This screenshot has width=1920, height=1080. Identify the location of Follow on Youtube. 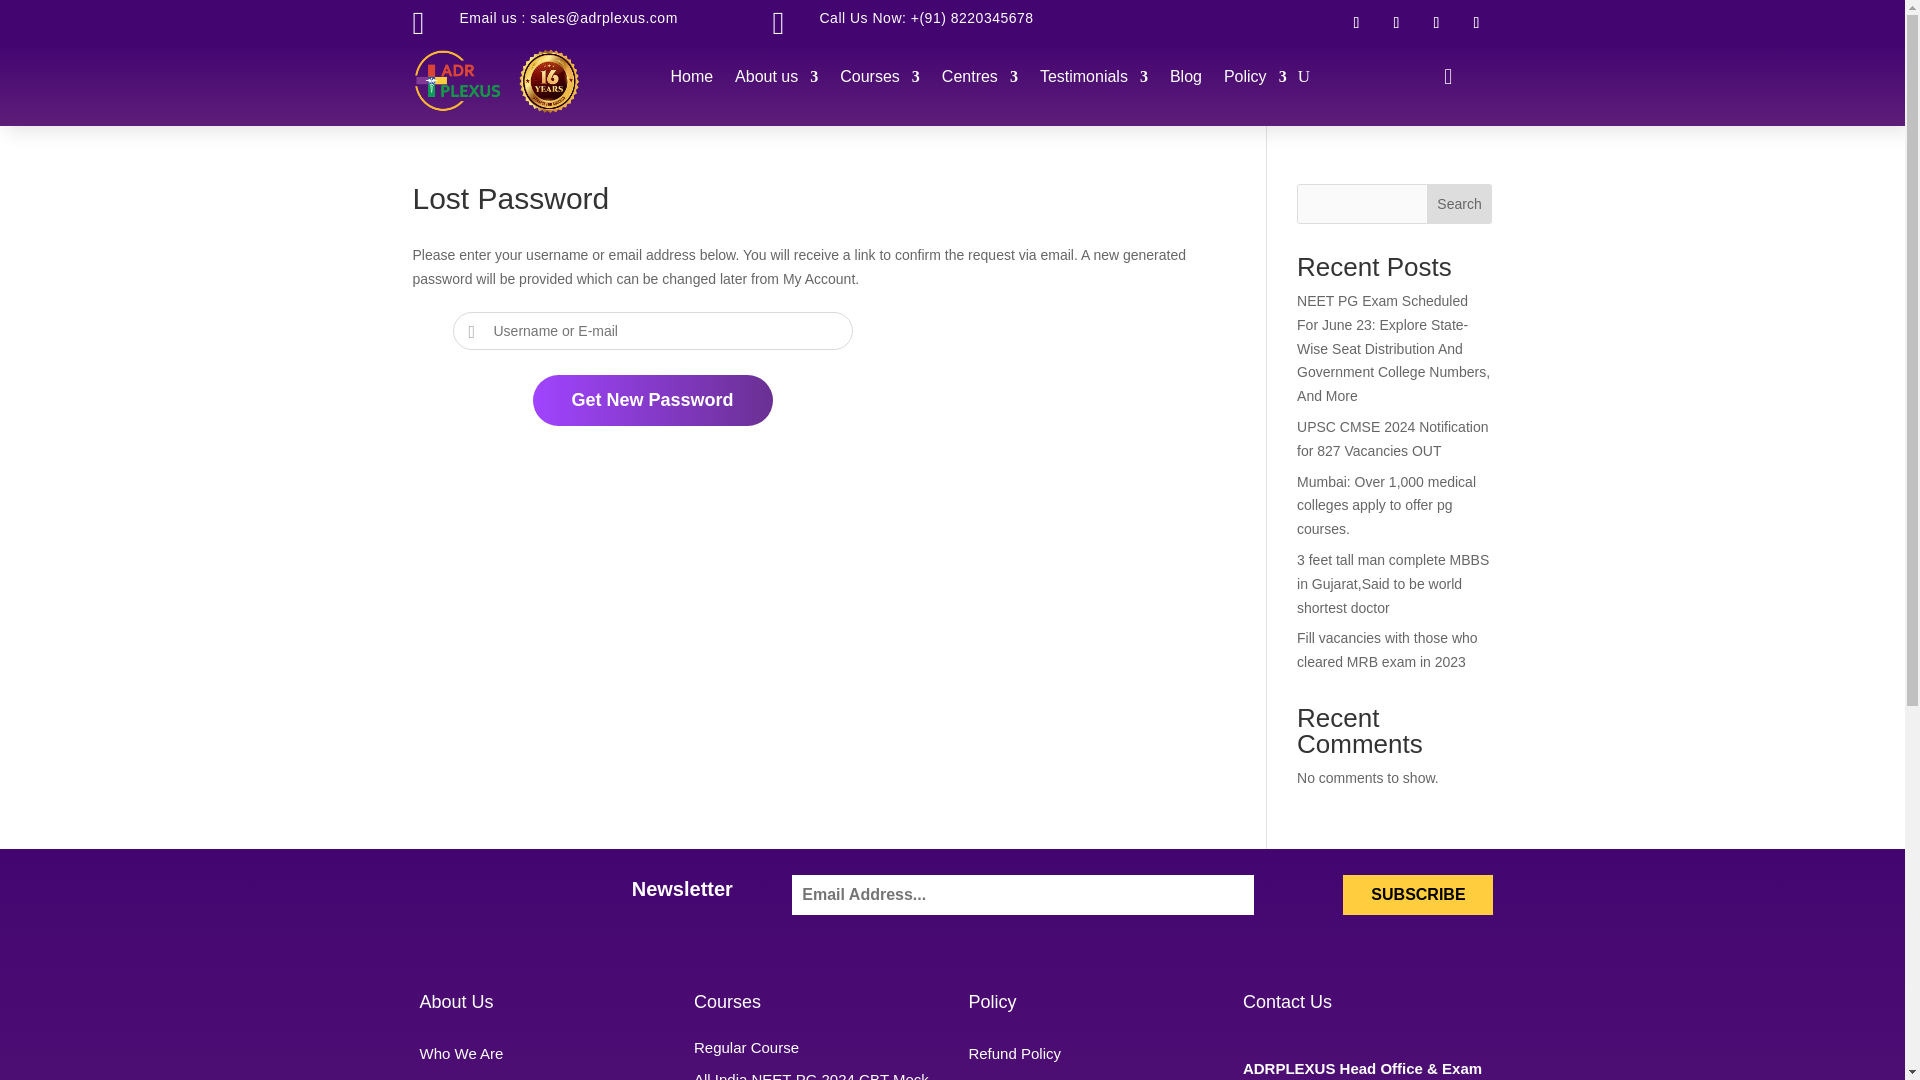
(1475, 22).